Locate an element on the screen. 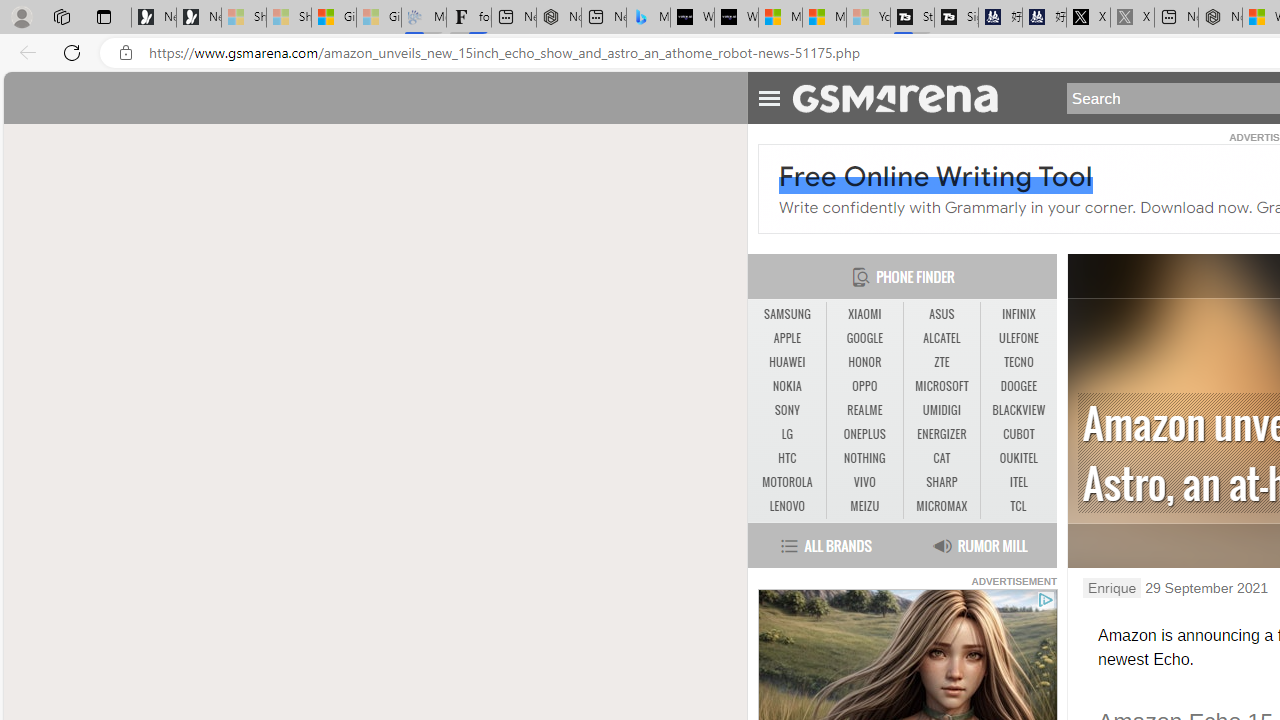 This screenshot has height=720, width=1280. UMIDIGI is located at coordinates (942, 411).